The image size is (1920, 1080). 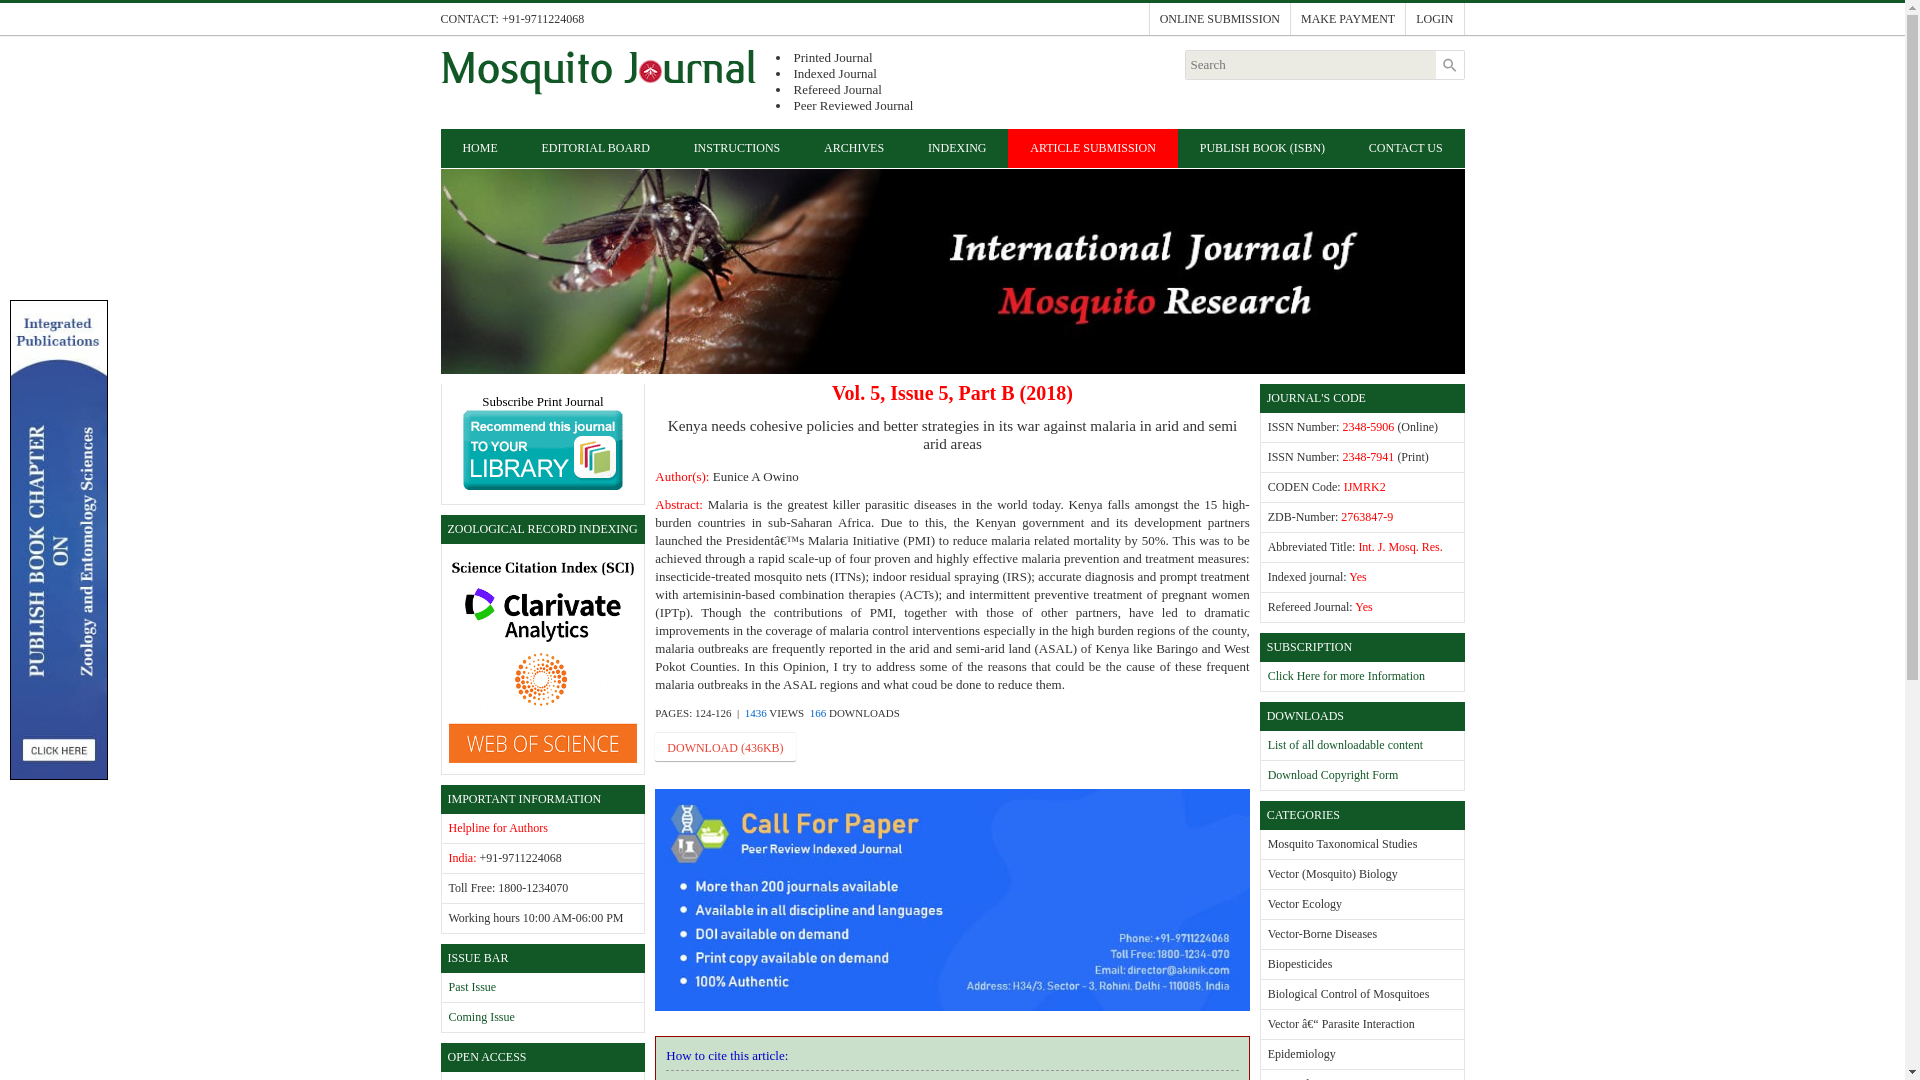 What do you see at coordinates (1434, 18) in the screenshot?
I see `LOGIN` at bounding box center [1434, 18].